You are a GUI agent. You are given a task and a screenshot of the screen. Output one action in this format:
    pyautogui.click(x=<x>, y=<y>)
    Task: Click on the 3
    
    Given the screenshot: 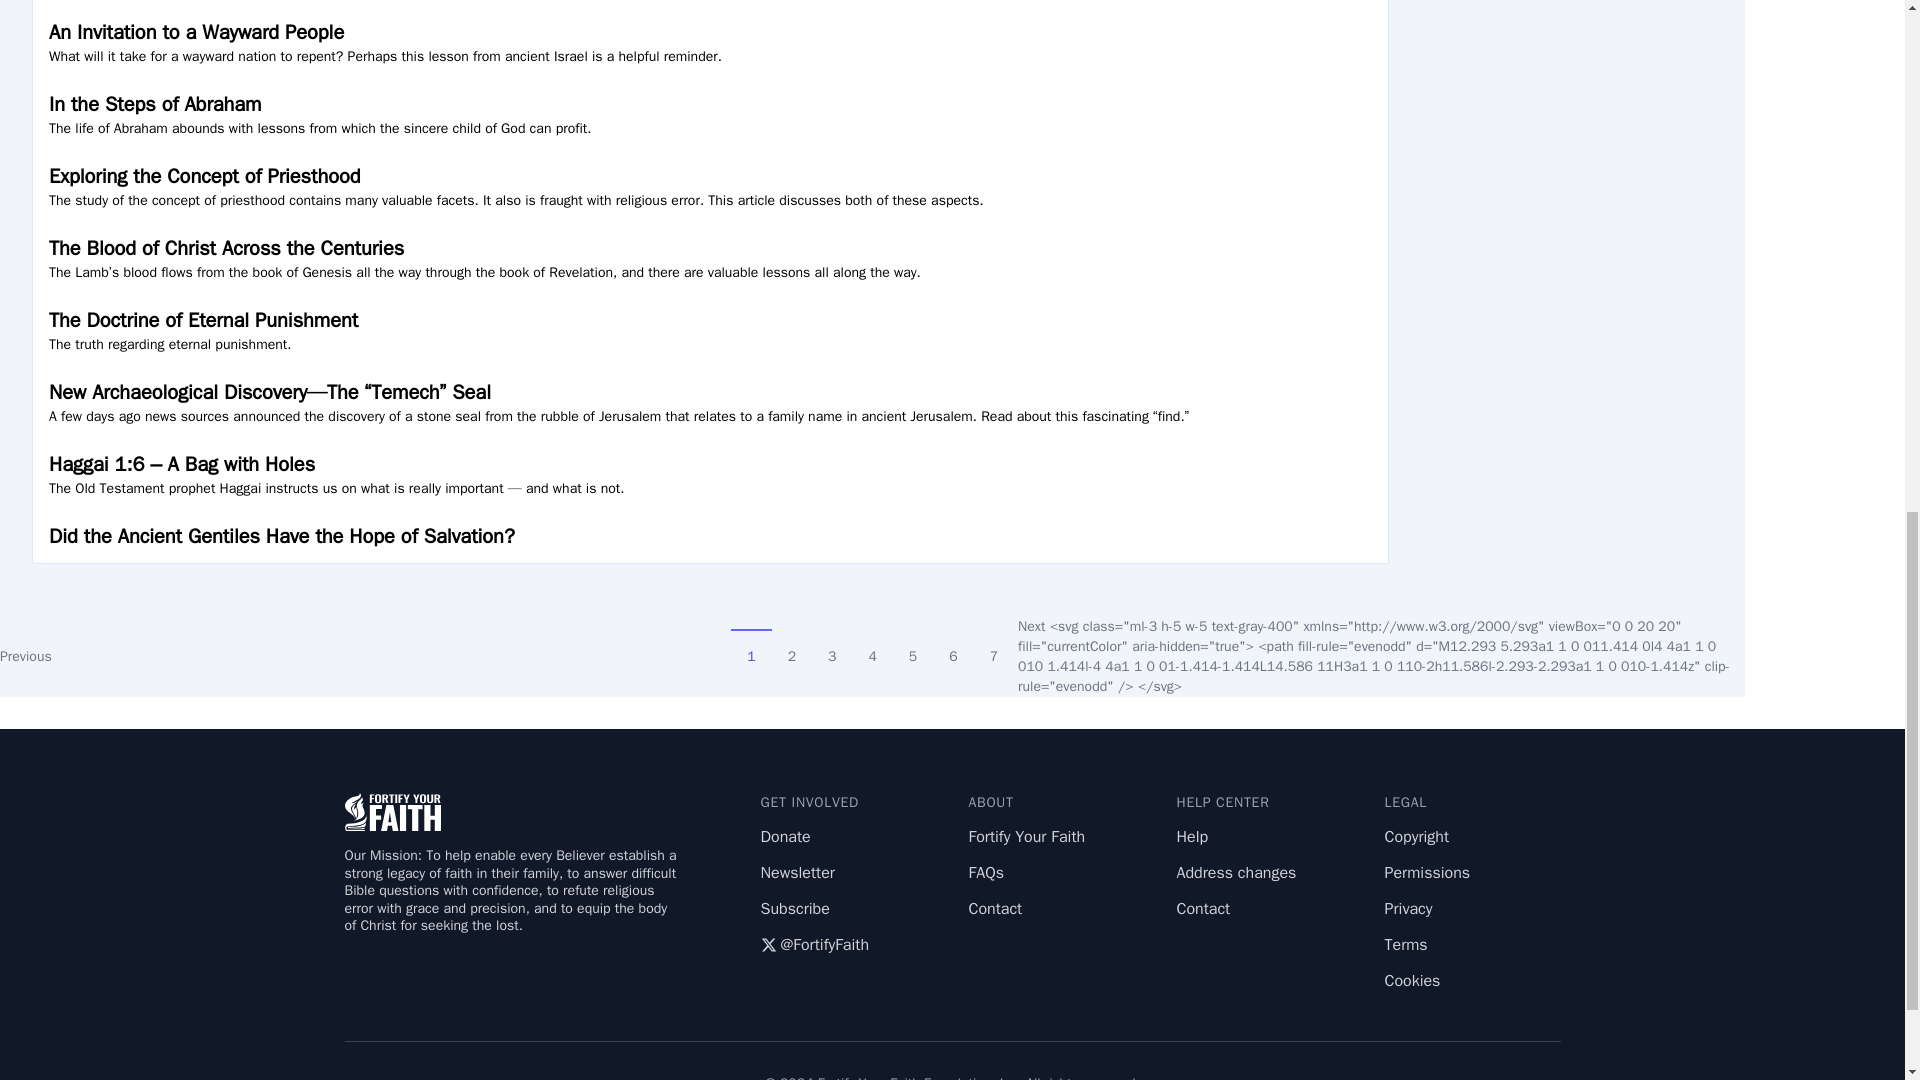 What is the action you would take?
    pyautogui.click(x=832, y=646)
    